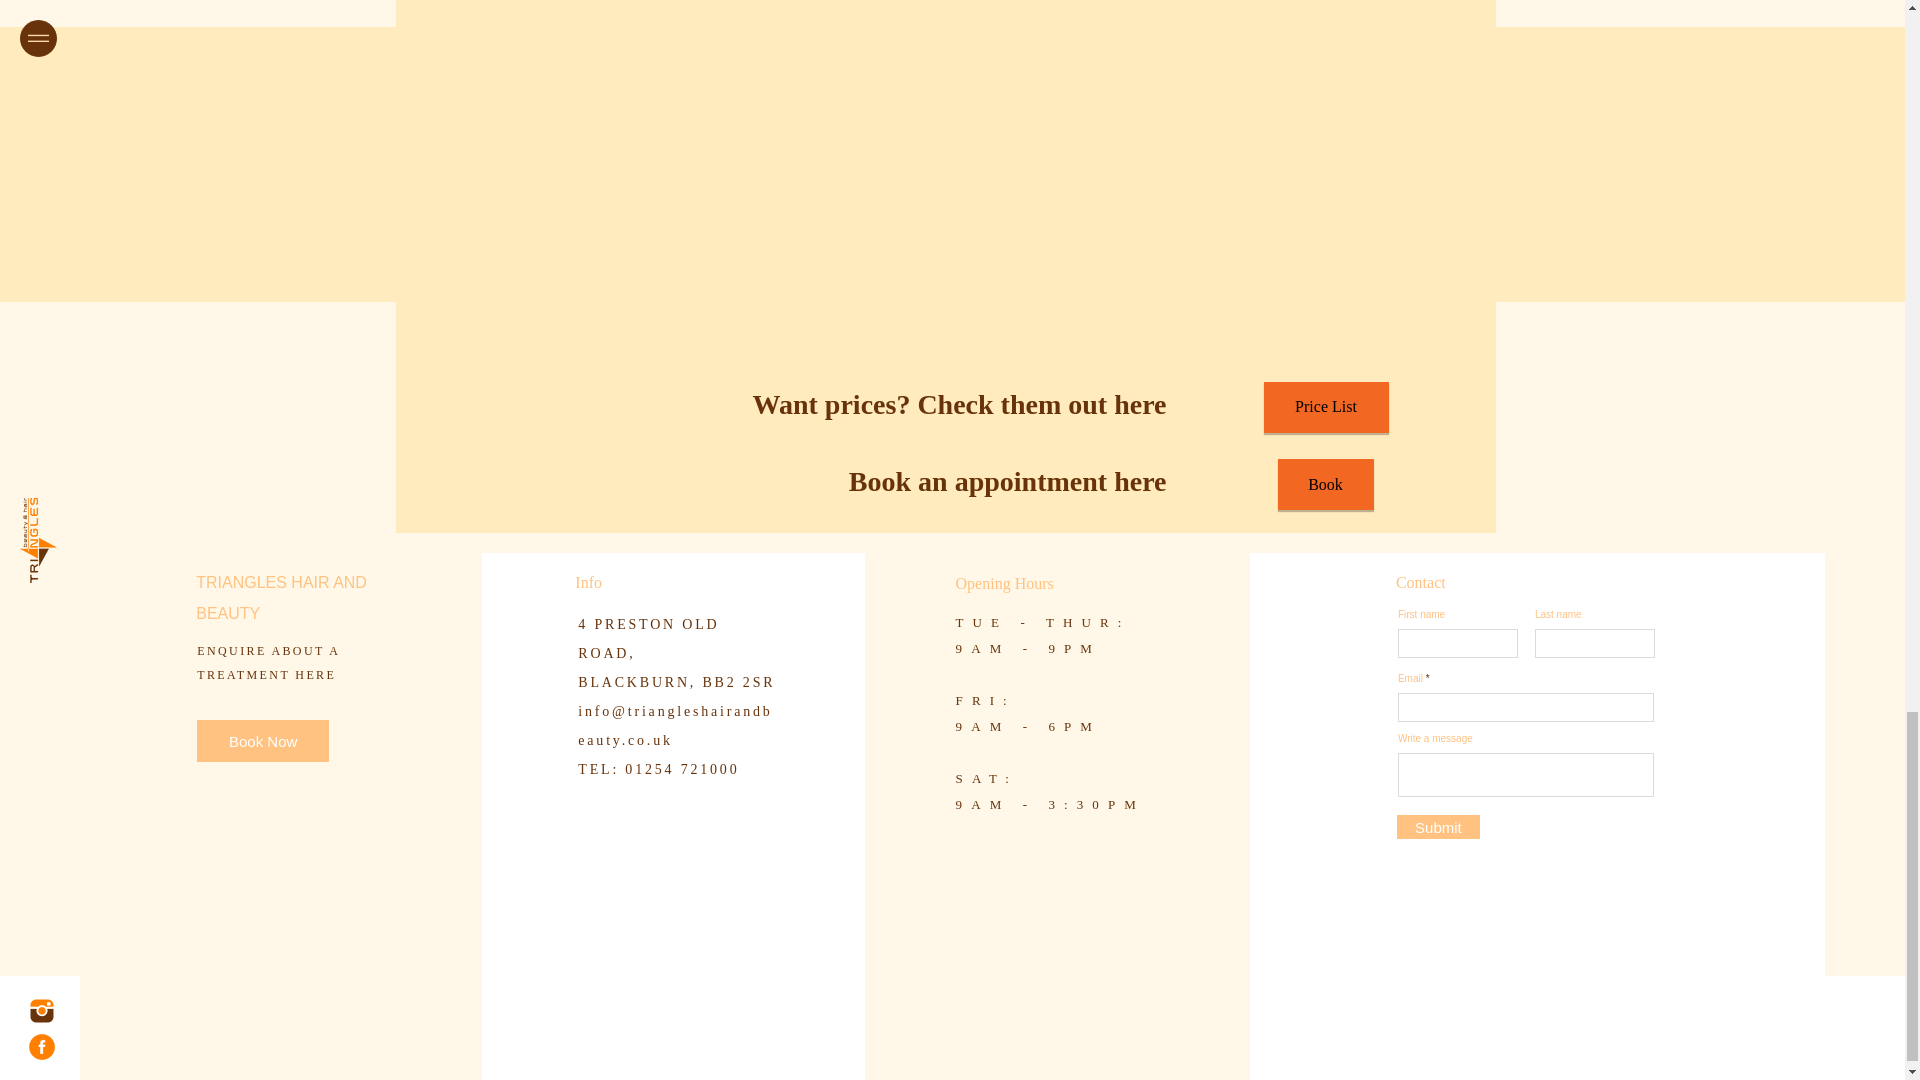 Image resolution: width=1920 pixels, height=1080 pixels. Describe the element at coordinates (262, 741) in the screenshot. I see `Book Now` at that location.